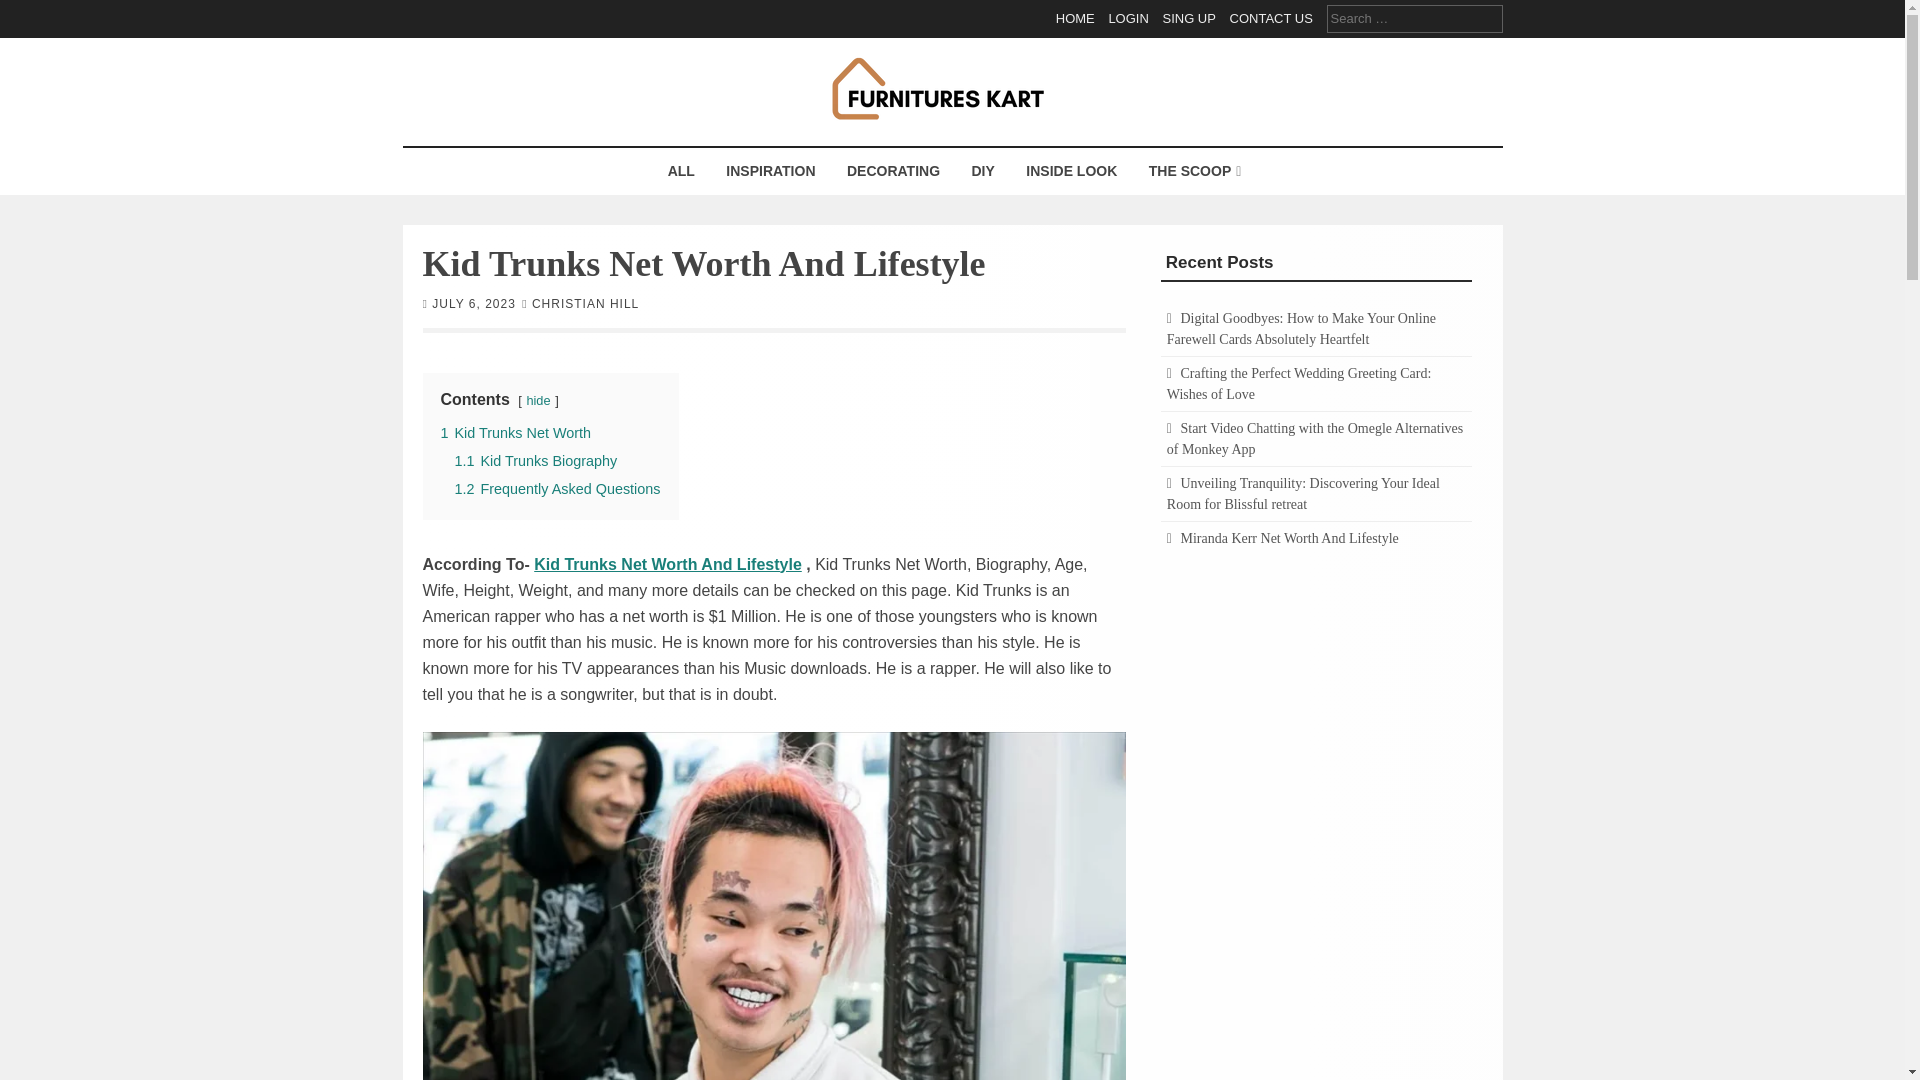 The image size is (1920, 1080). What do you see at coordinates (1072, 171) in the screenshot?
I see `INSIDE LOOK` at bounding box center [1072, 171].